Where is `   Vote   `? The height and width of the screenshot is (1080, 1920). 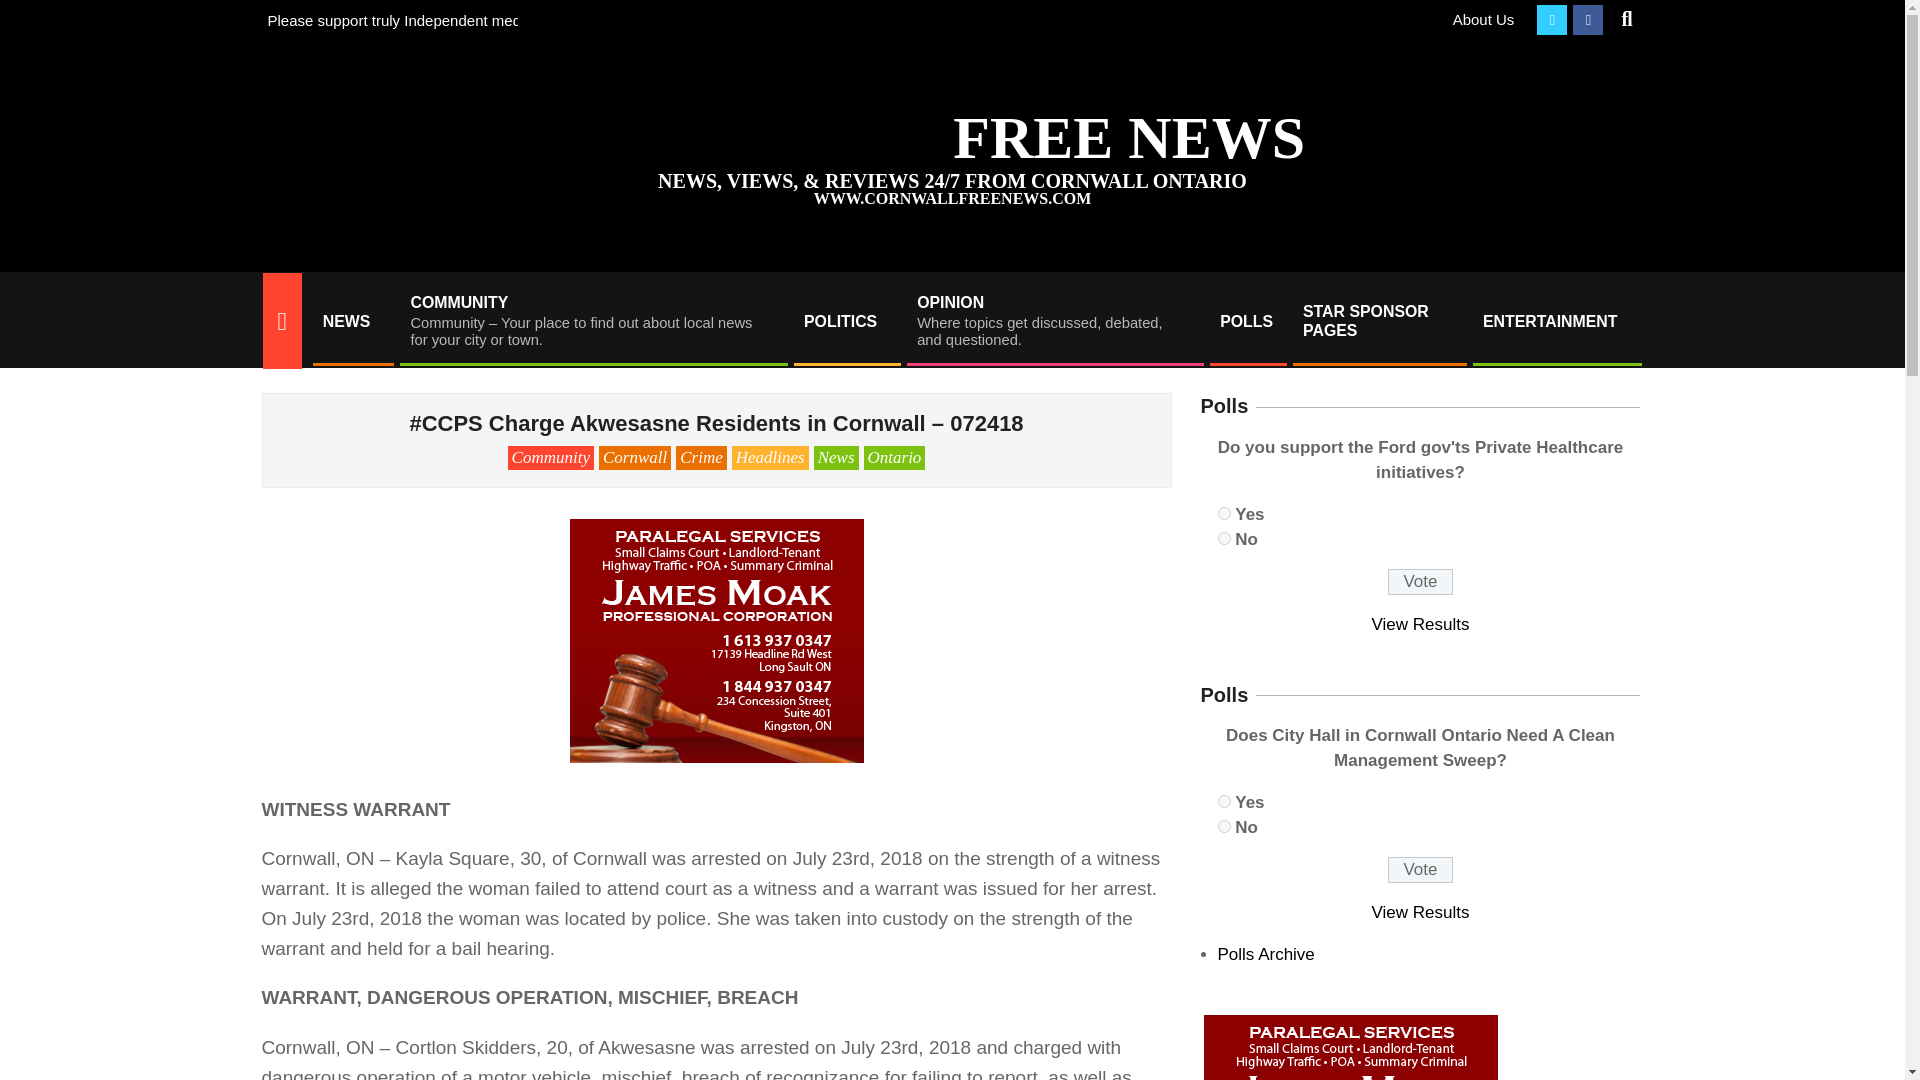    Vote    is located at coordinates (1421, 912).